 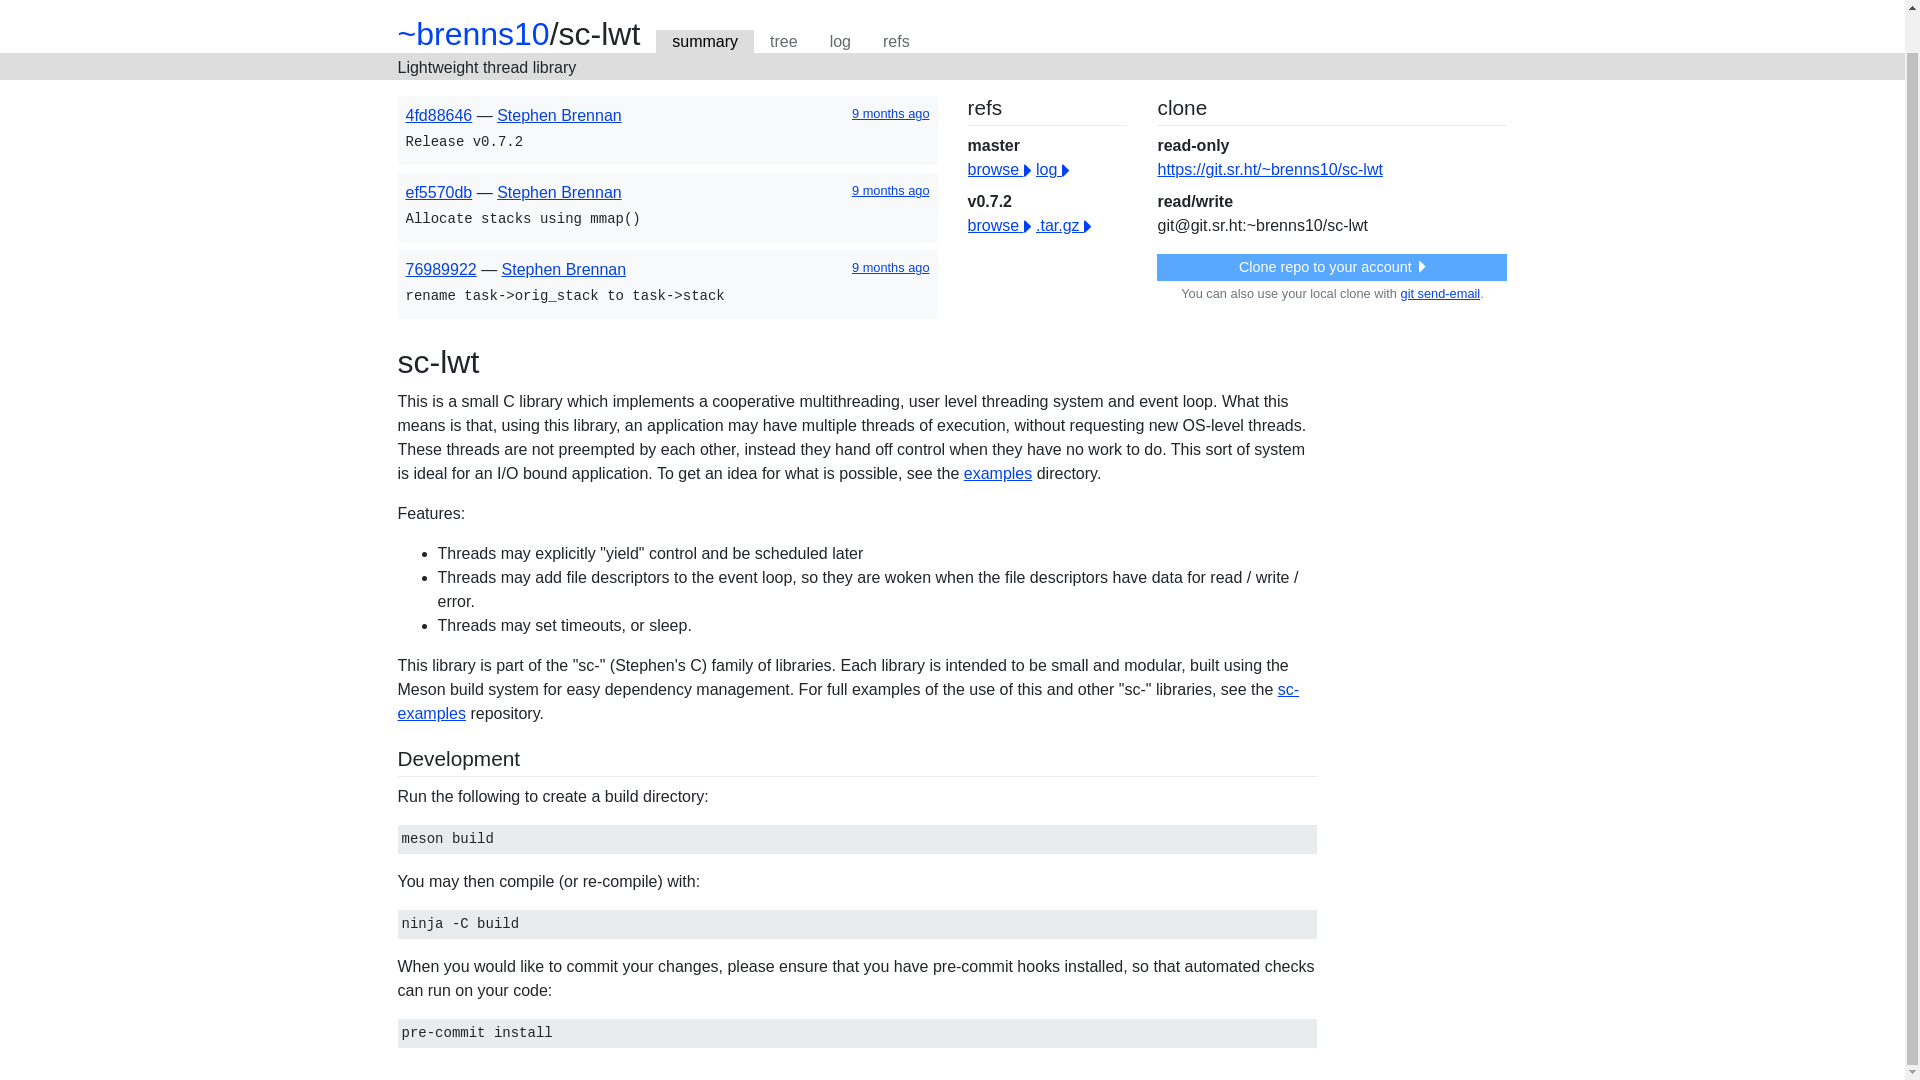 I want to click on ef5570db, so click(x=438, y=192).